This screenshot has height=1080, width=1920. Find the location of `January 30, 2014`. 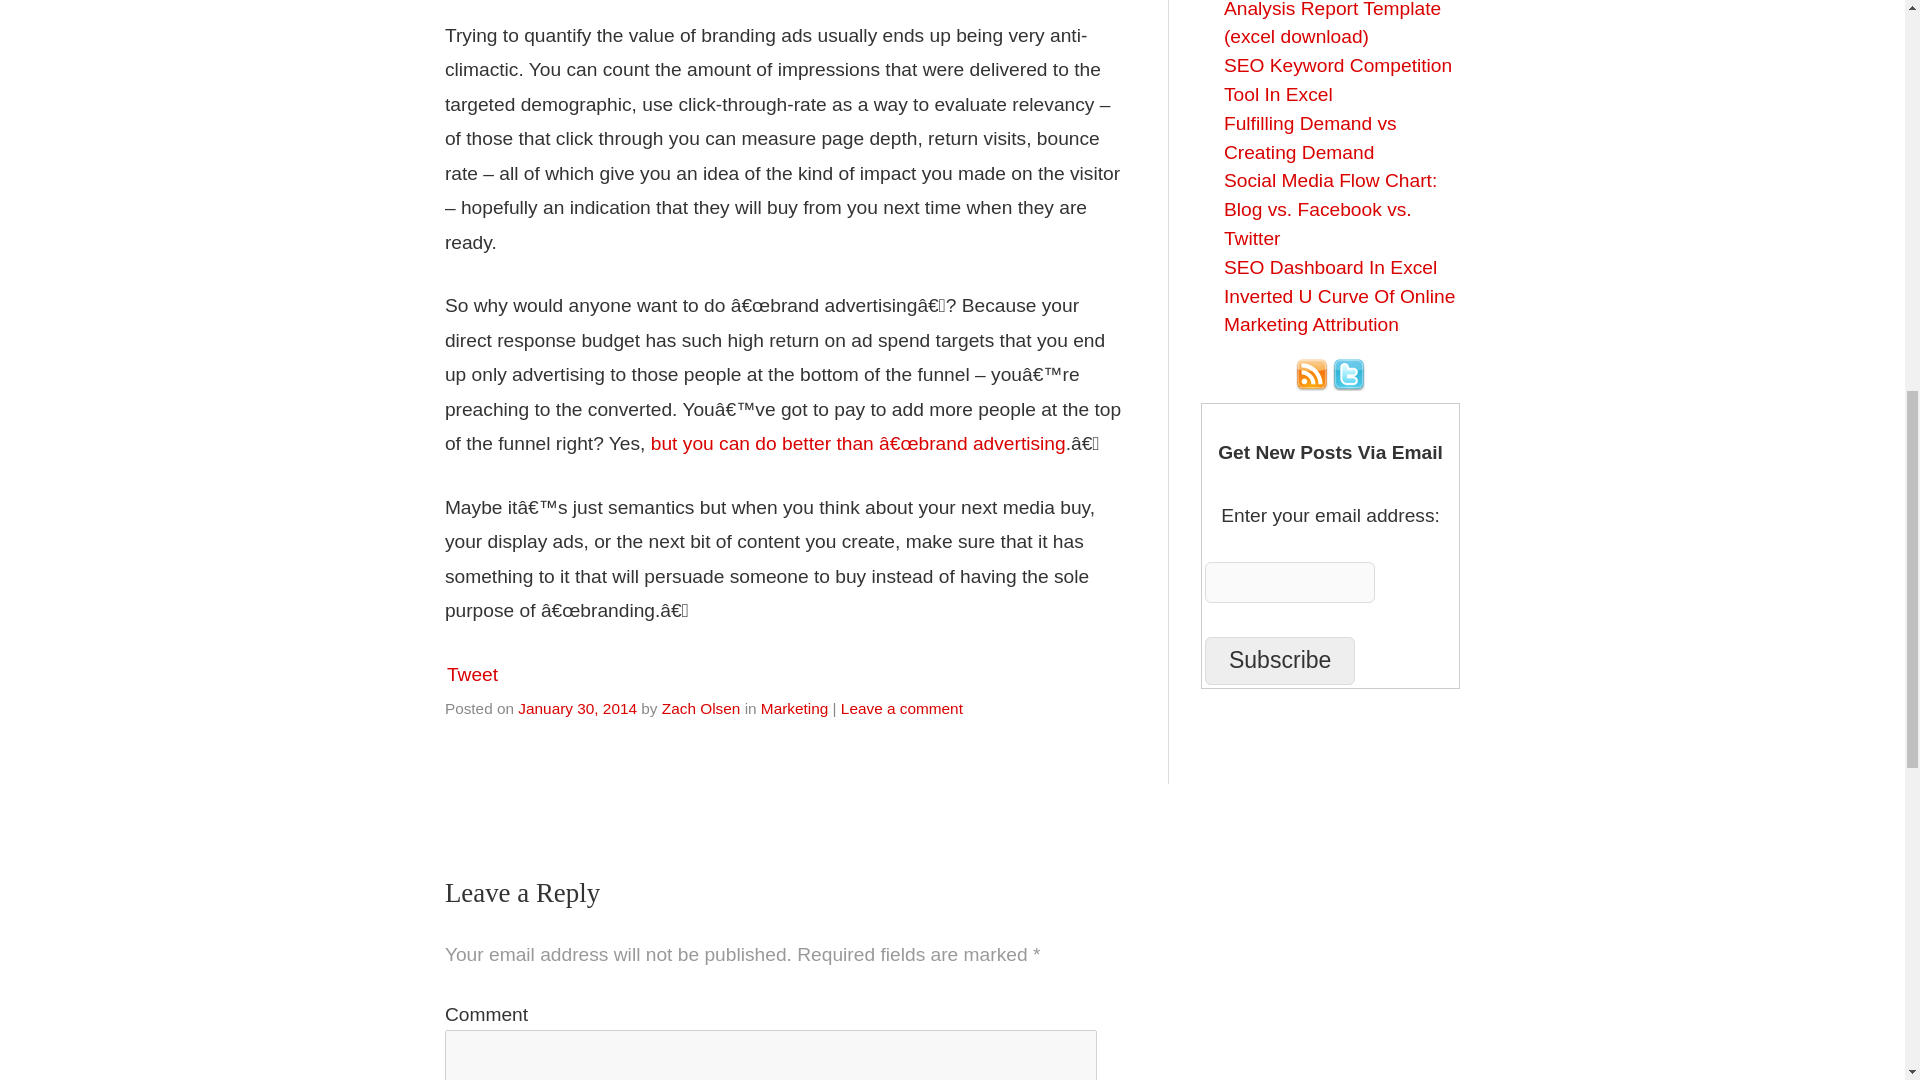

January 30, 2014 is located at coordinates (578, 708).